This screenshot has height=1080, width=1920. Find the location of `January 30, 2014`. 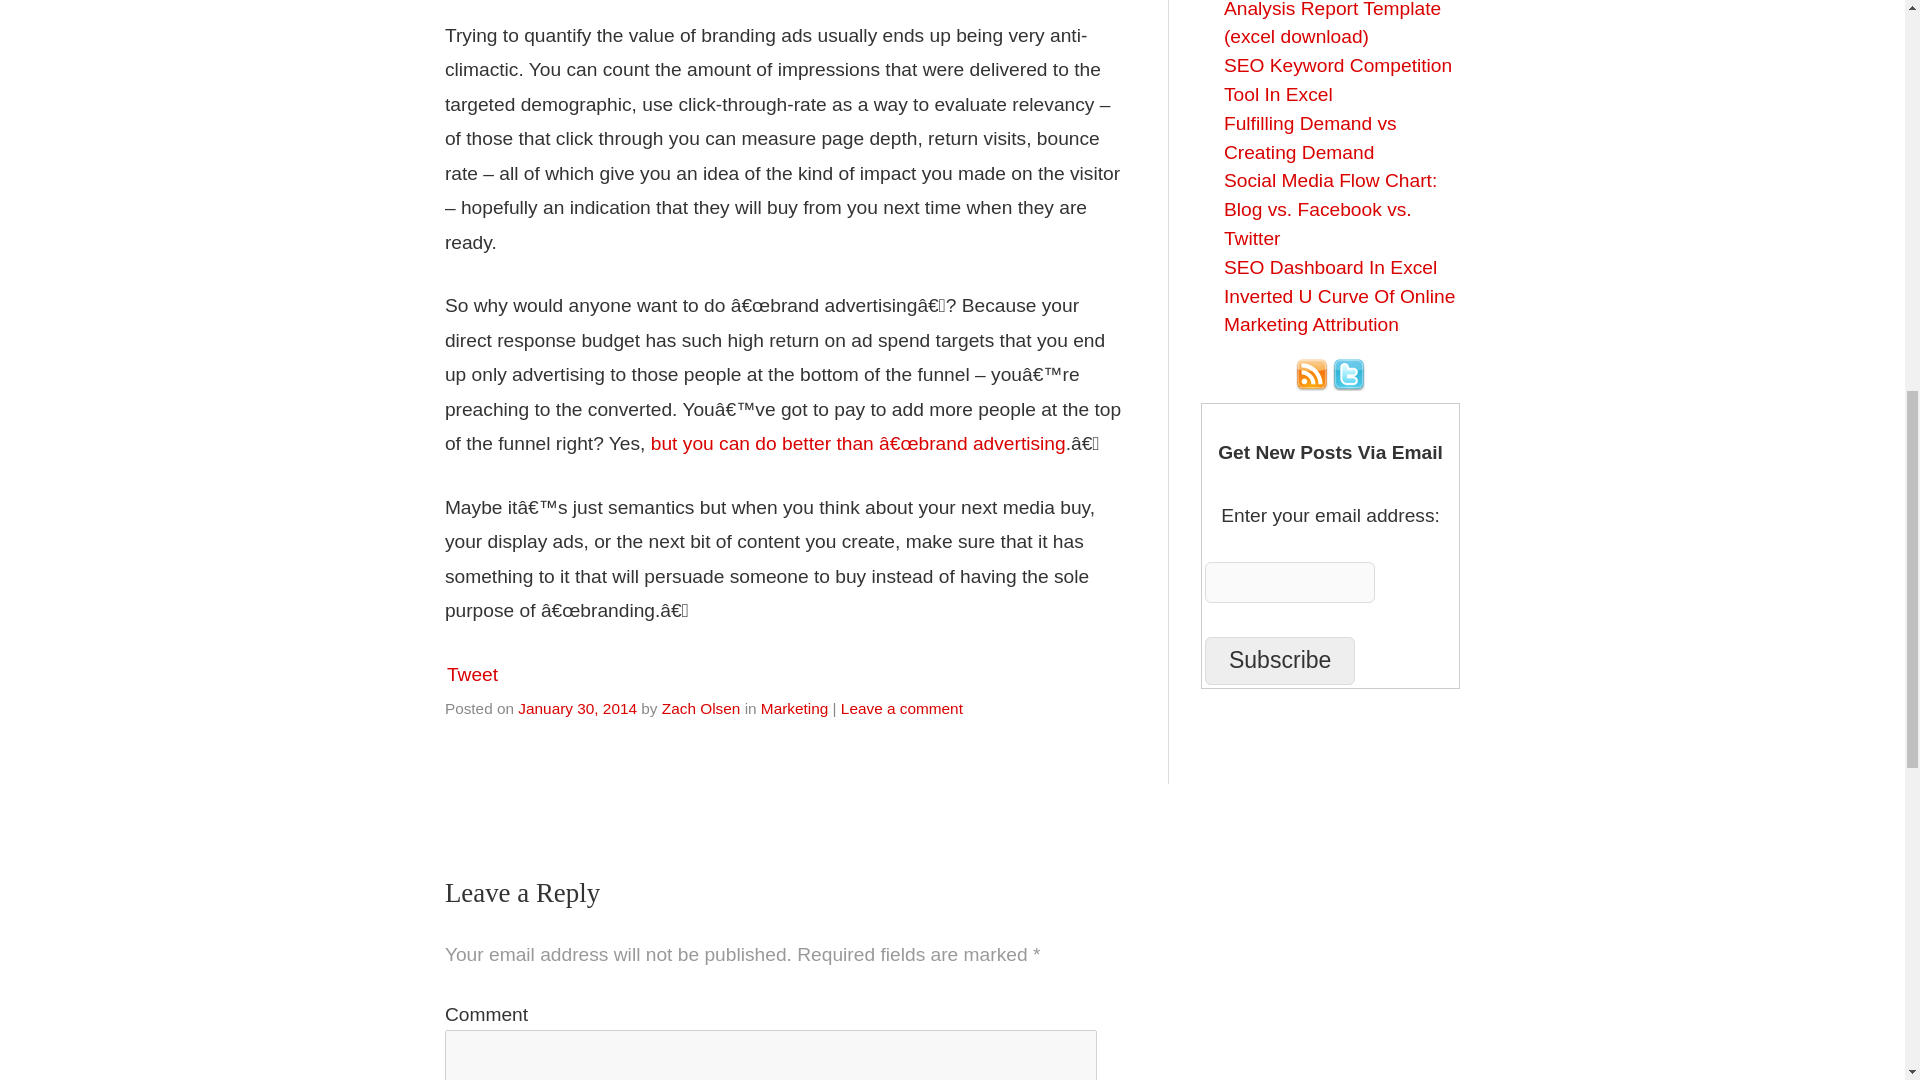

January 30, 2014 is located at coordinates (578, 708).